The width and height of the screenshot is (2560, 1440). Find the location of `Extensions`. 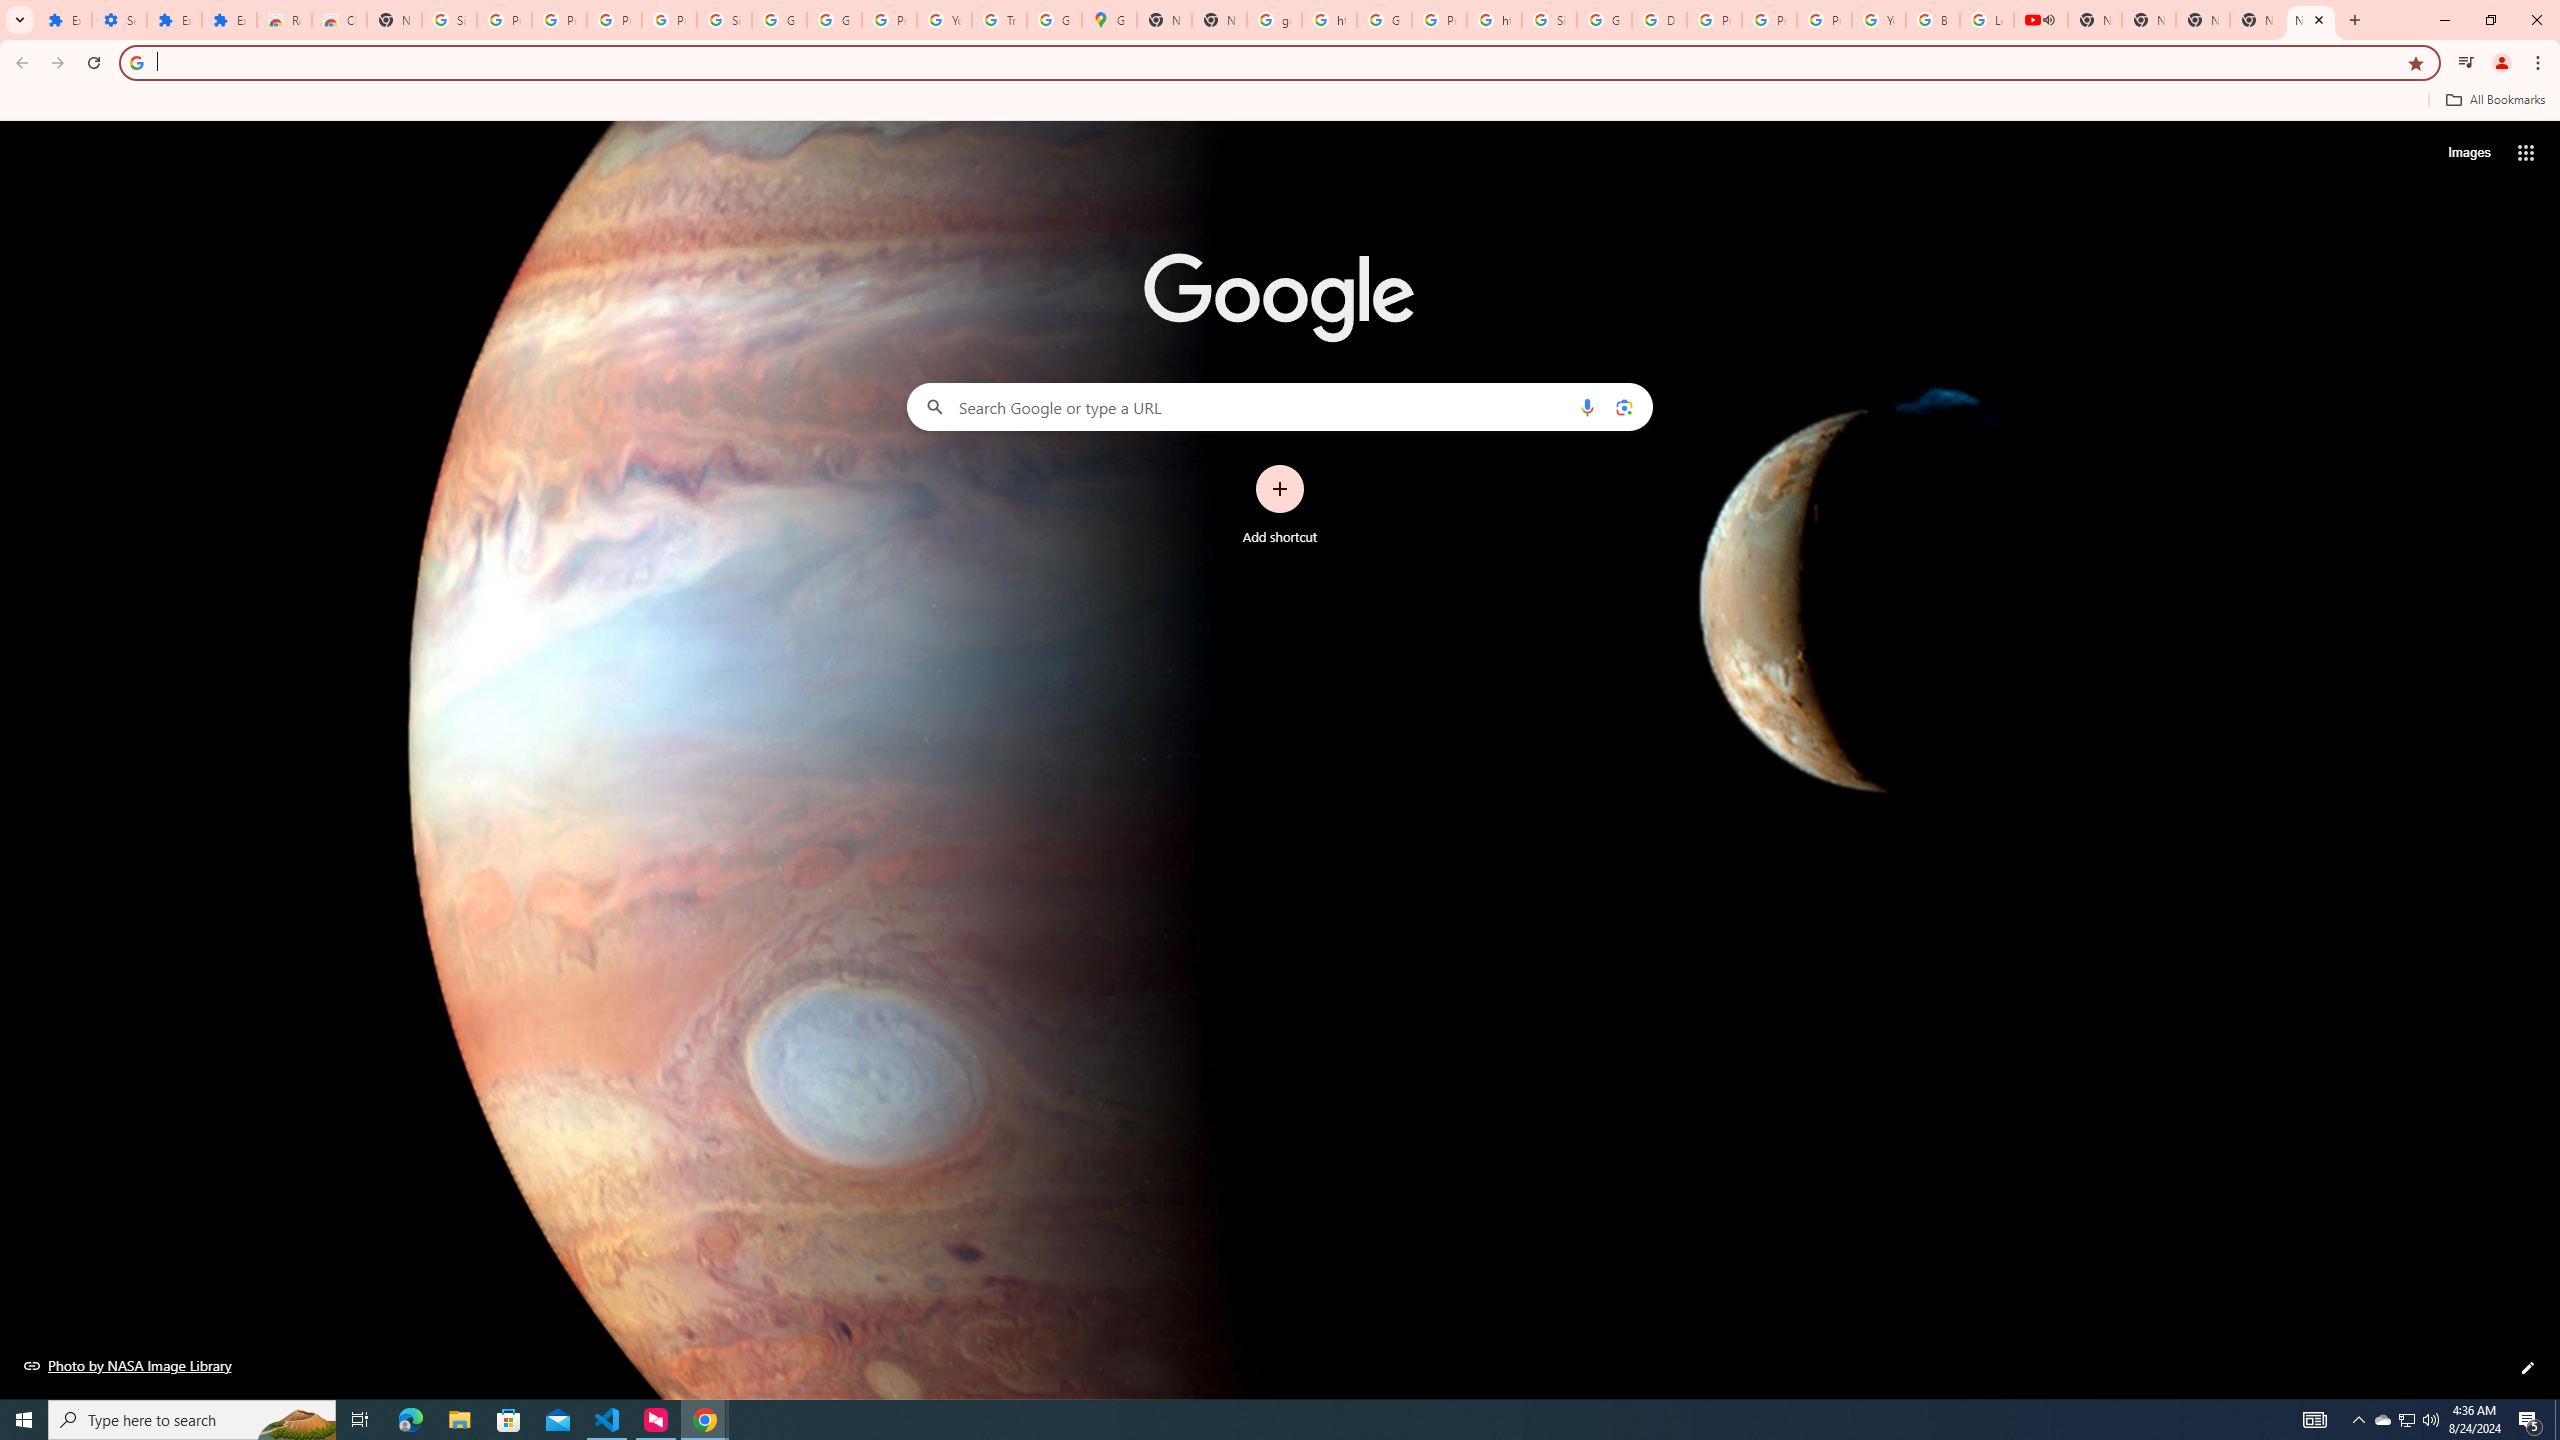

Extensions is located at coordinates (229, 20).